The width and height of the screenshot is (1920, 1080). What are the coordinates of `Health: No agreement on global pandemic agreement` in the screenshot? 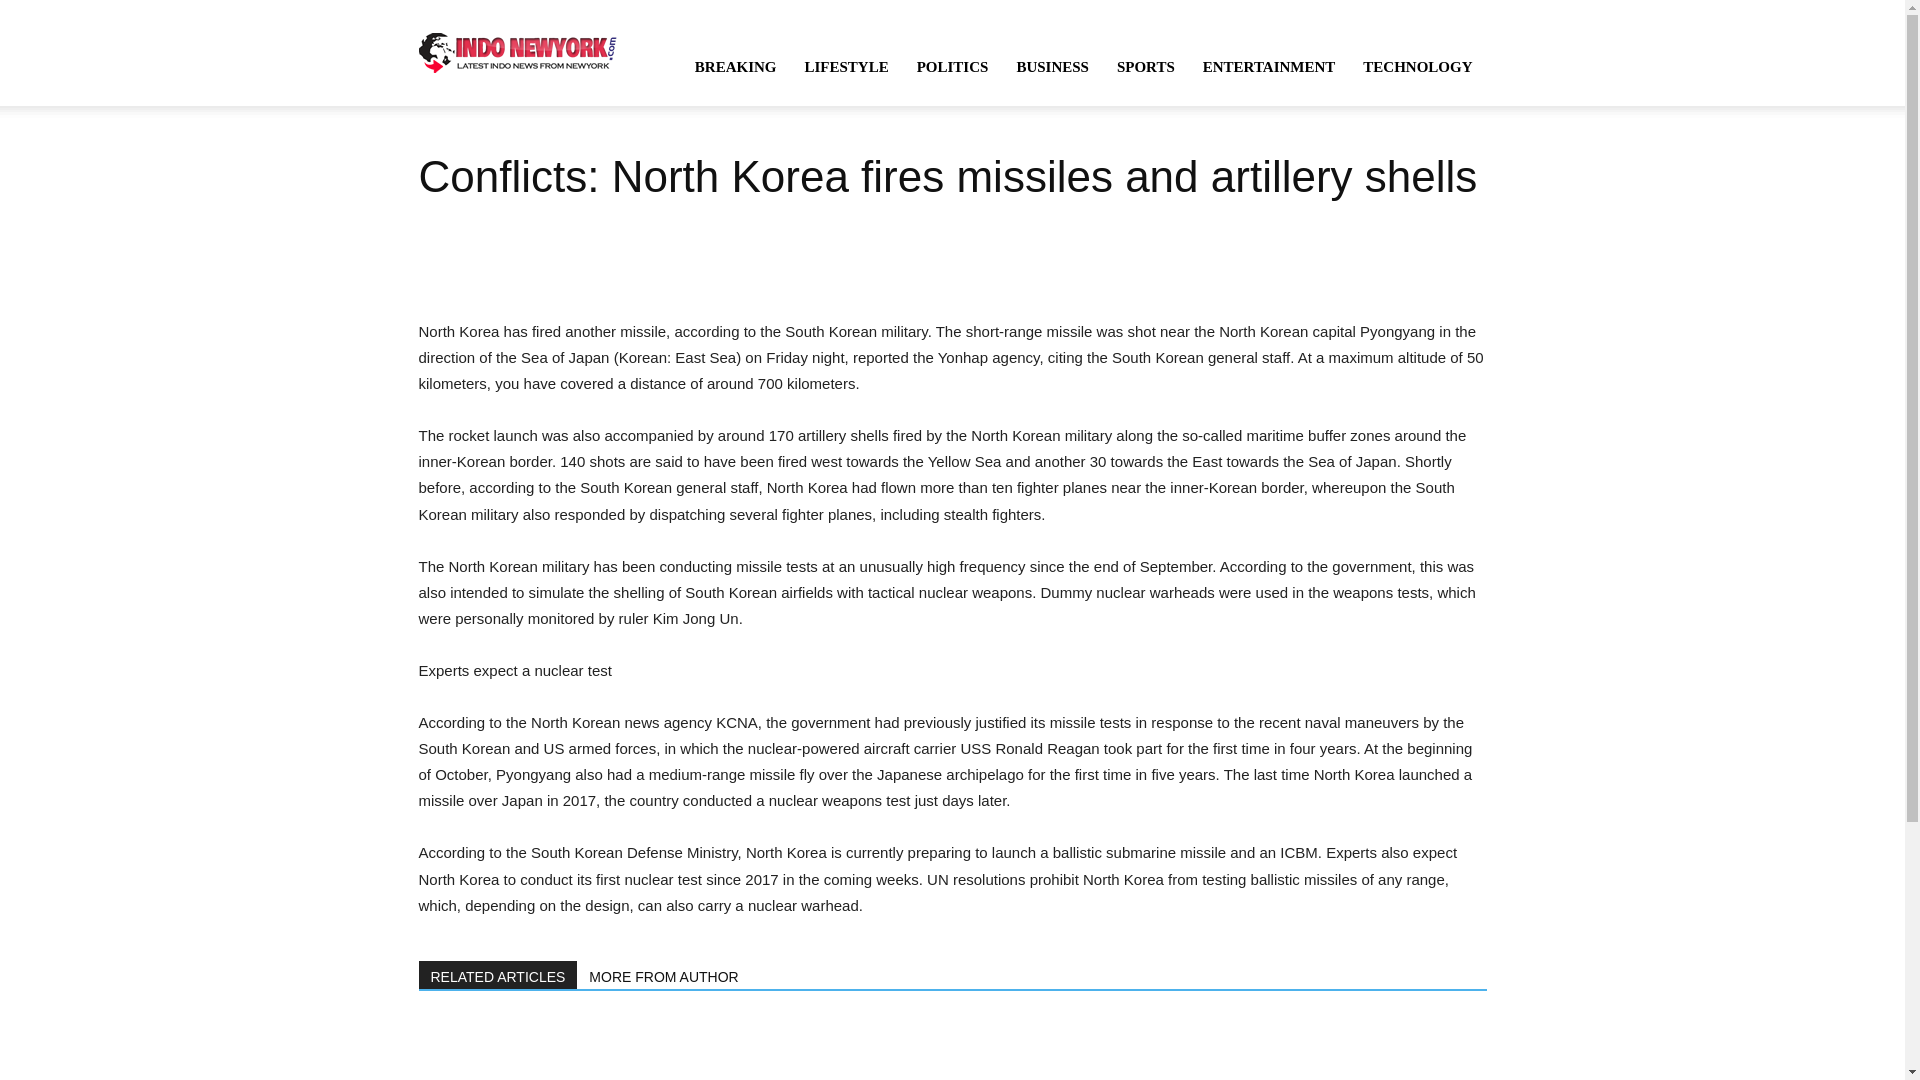 It's located at (516, 1049).